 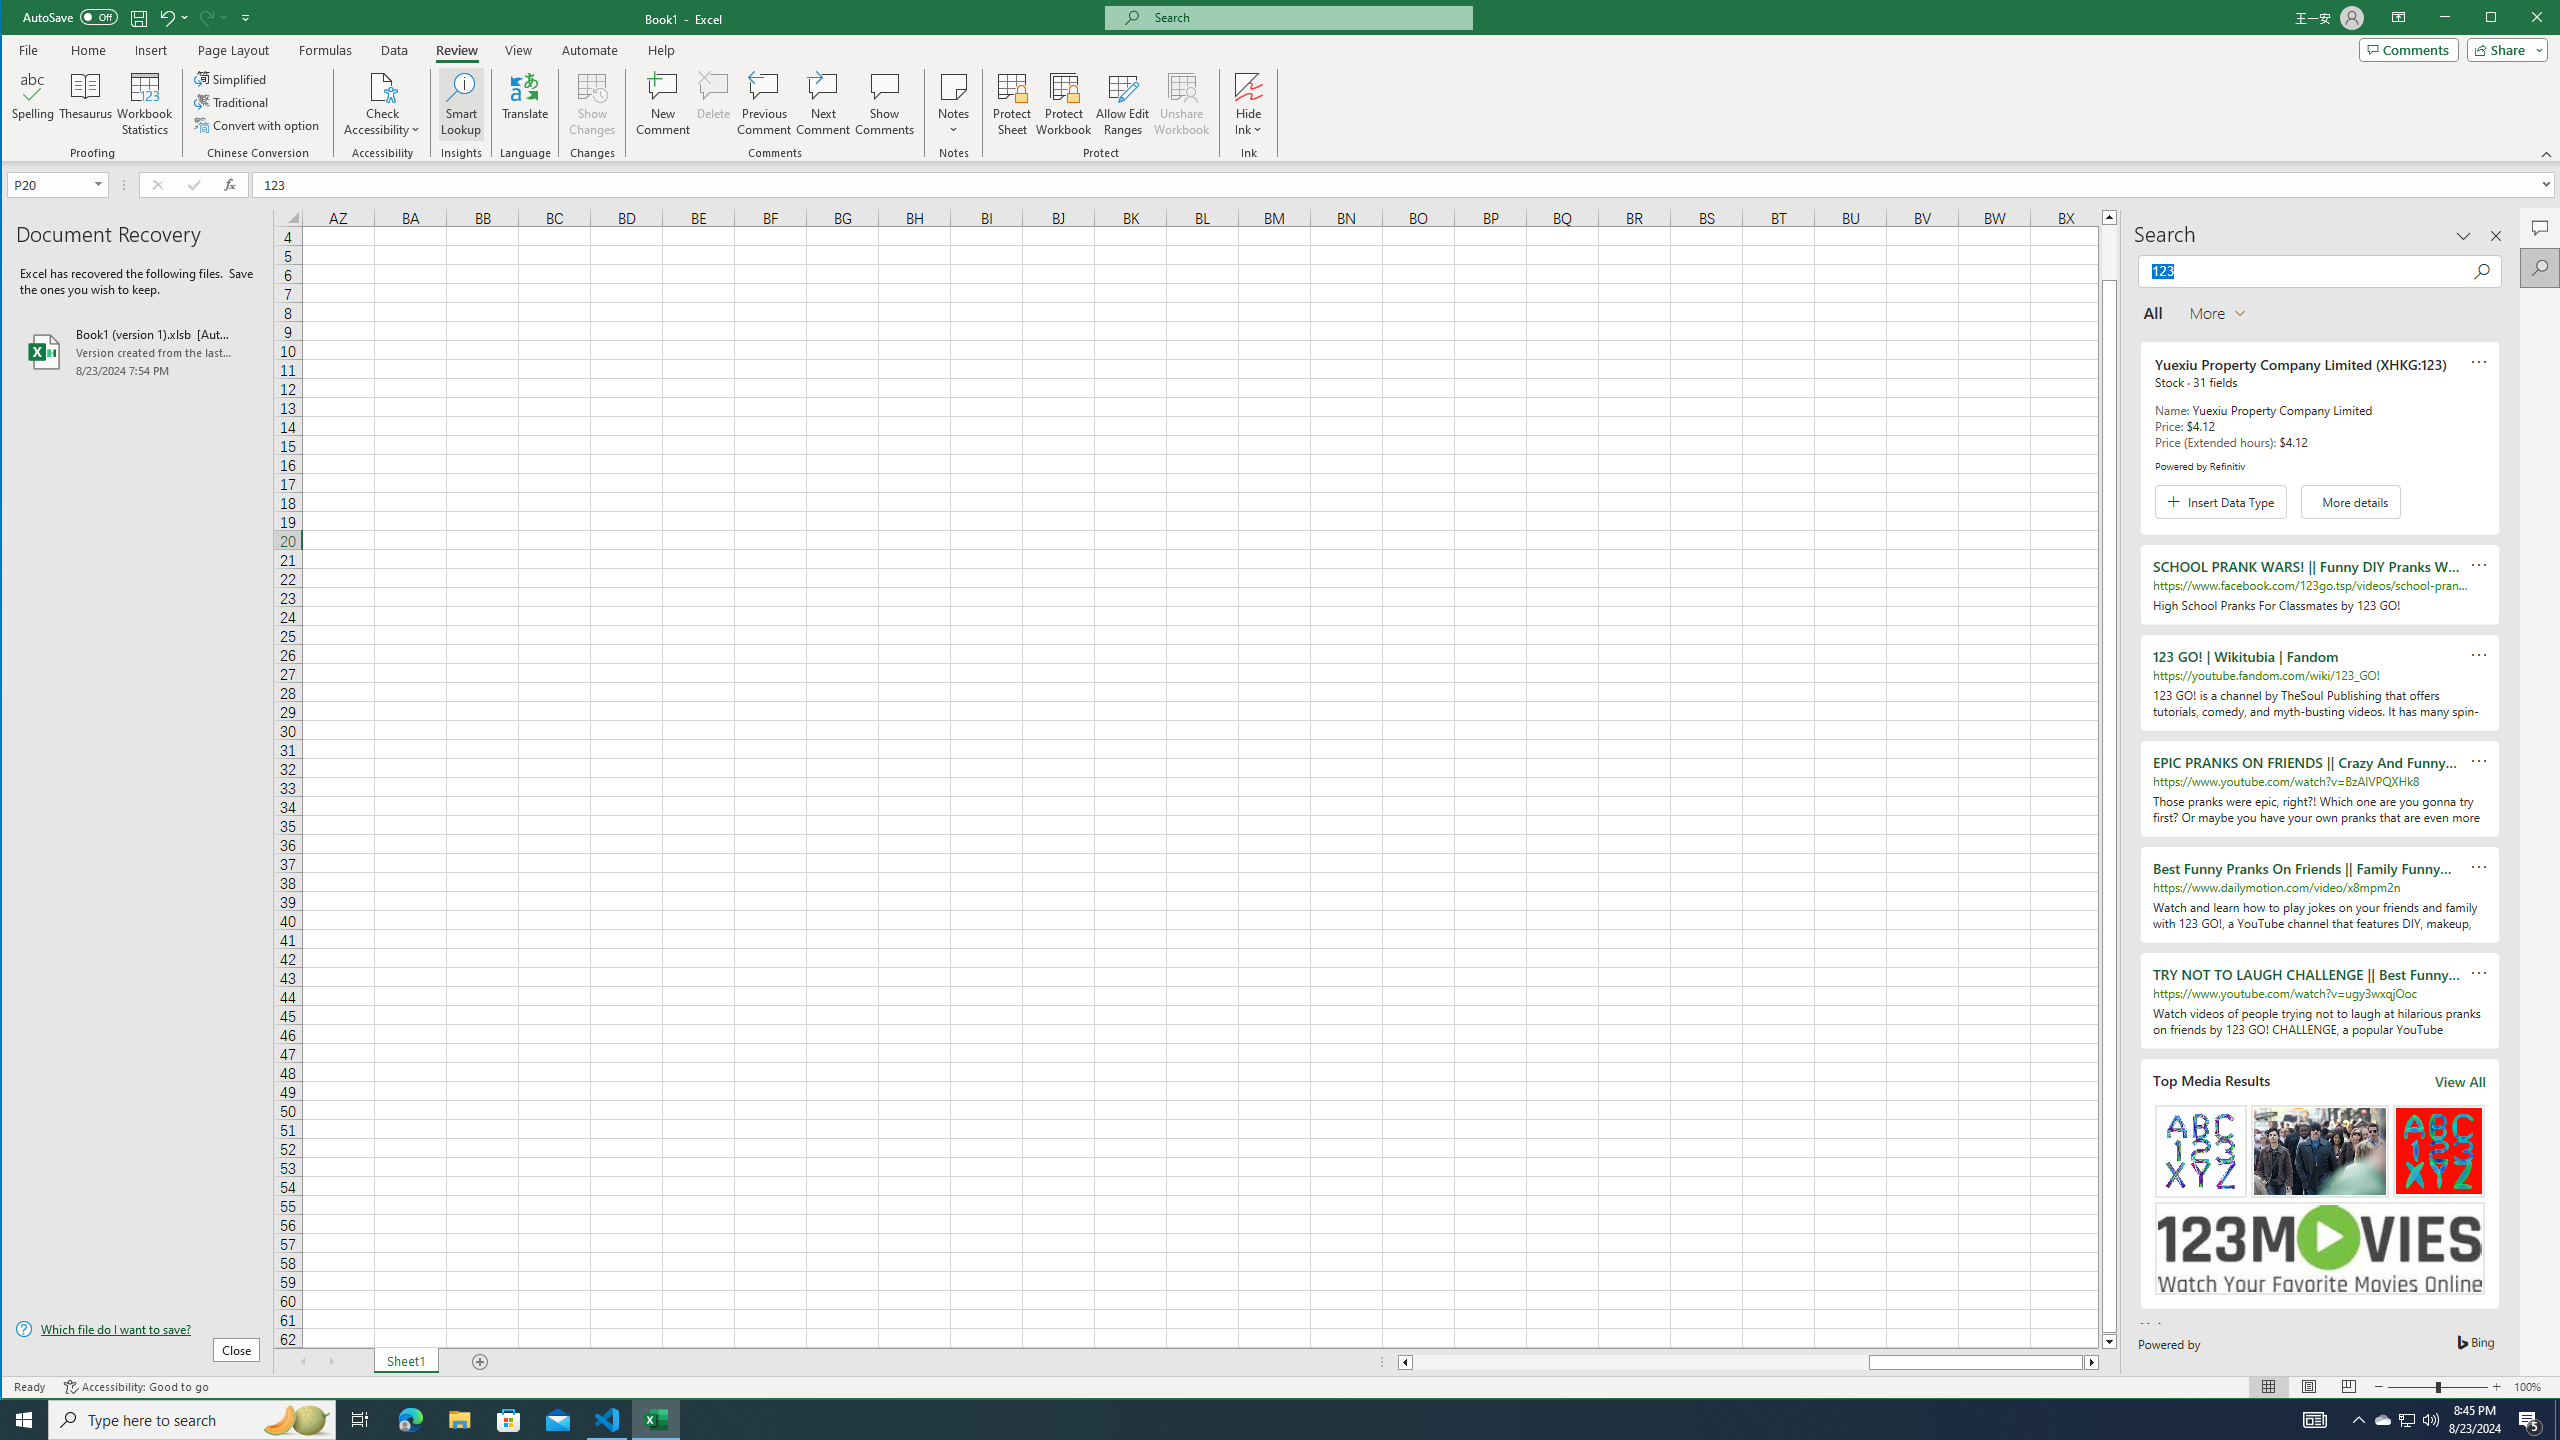 I want to click on Allow Edit Ranges, so click(x=1122, y=104).